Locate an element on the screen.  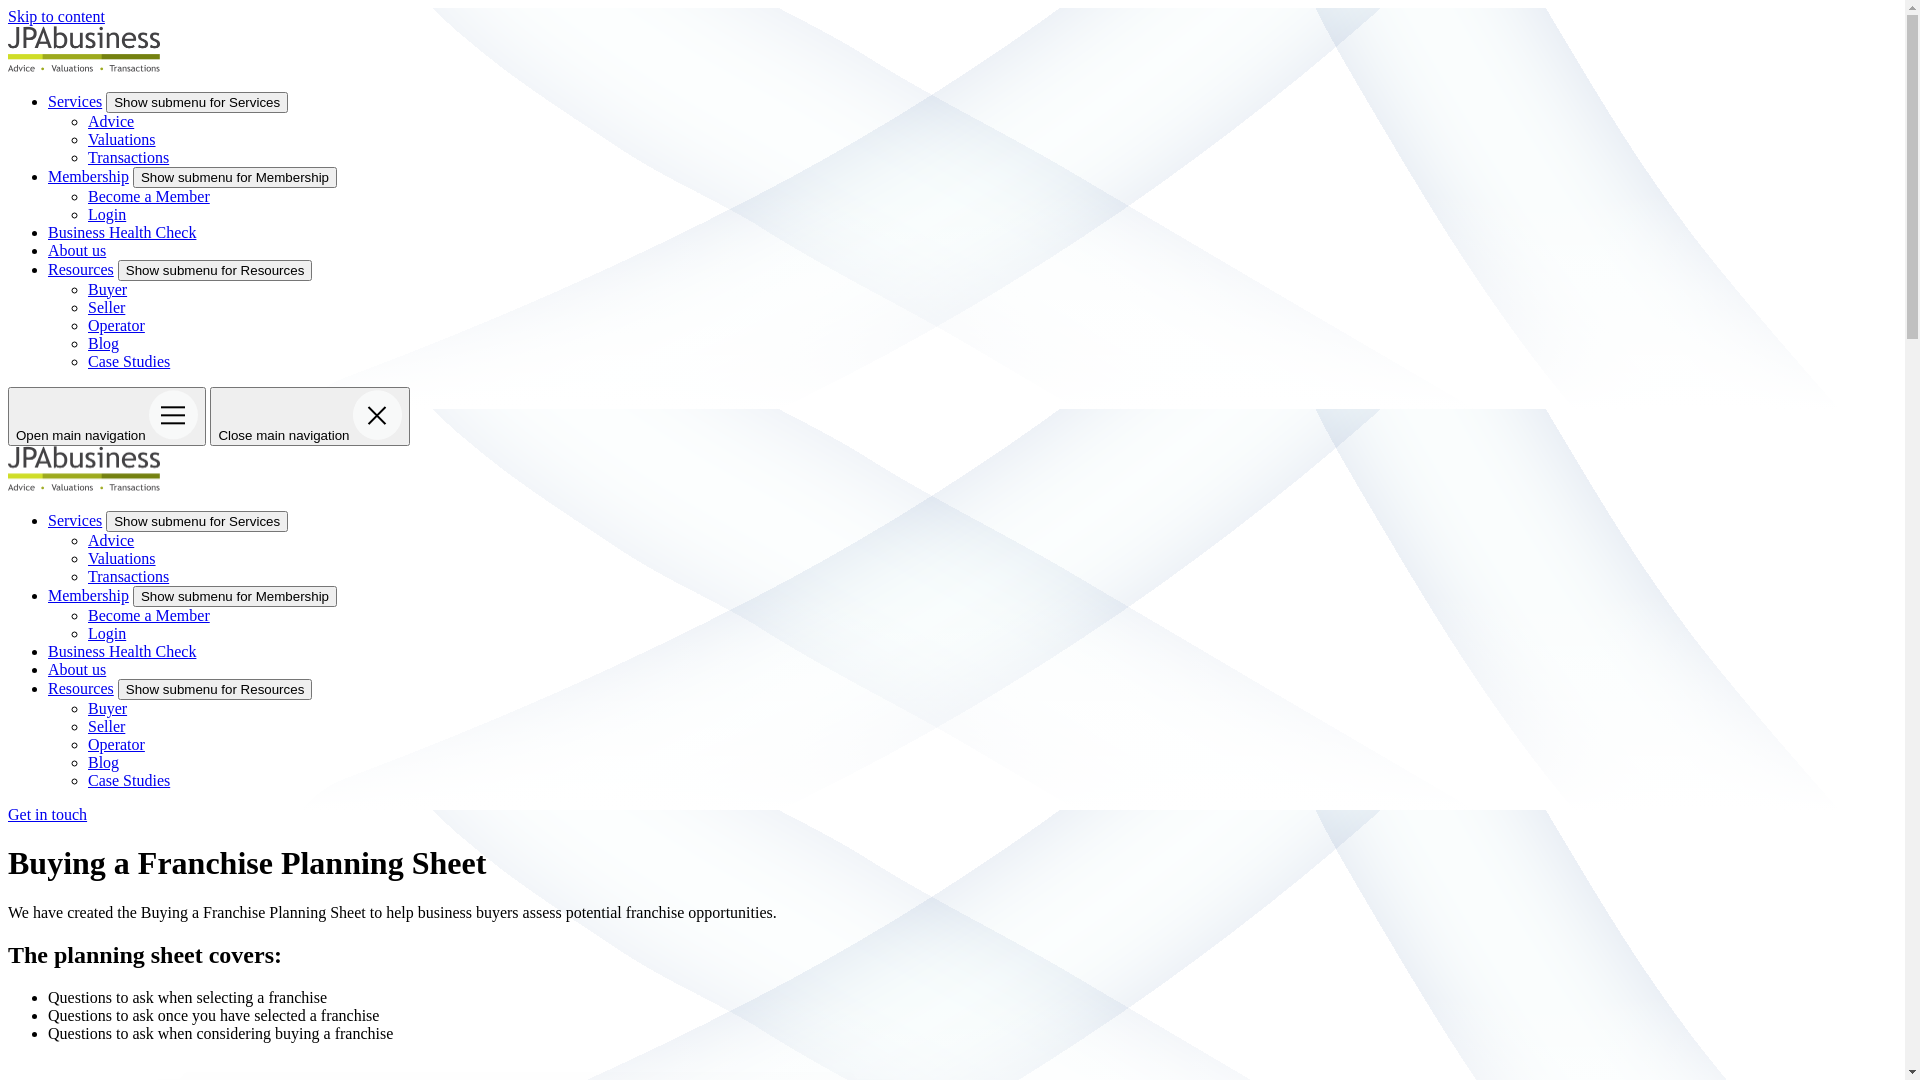
Services is located at coordinates (75, 100).